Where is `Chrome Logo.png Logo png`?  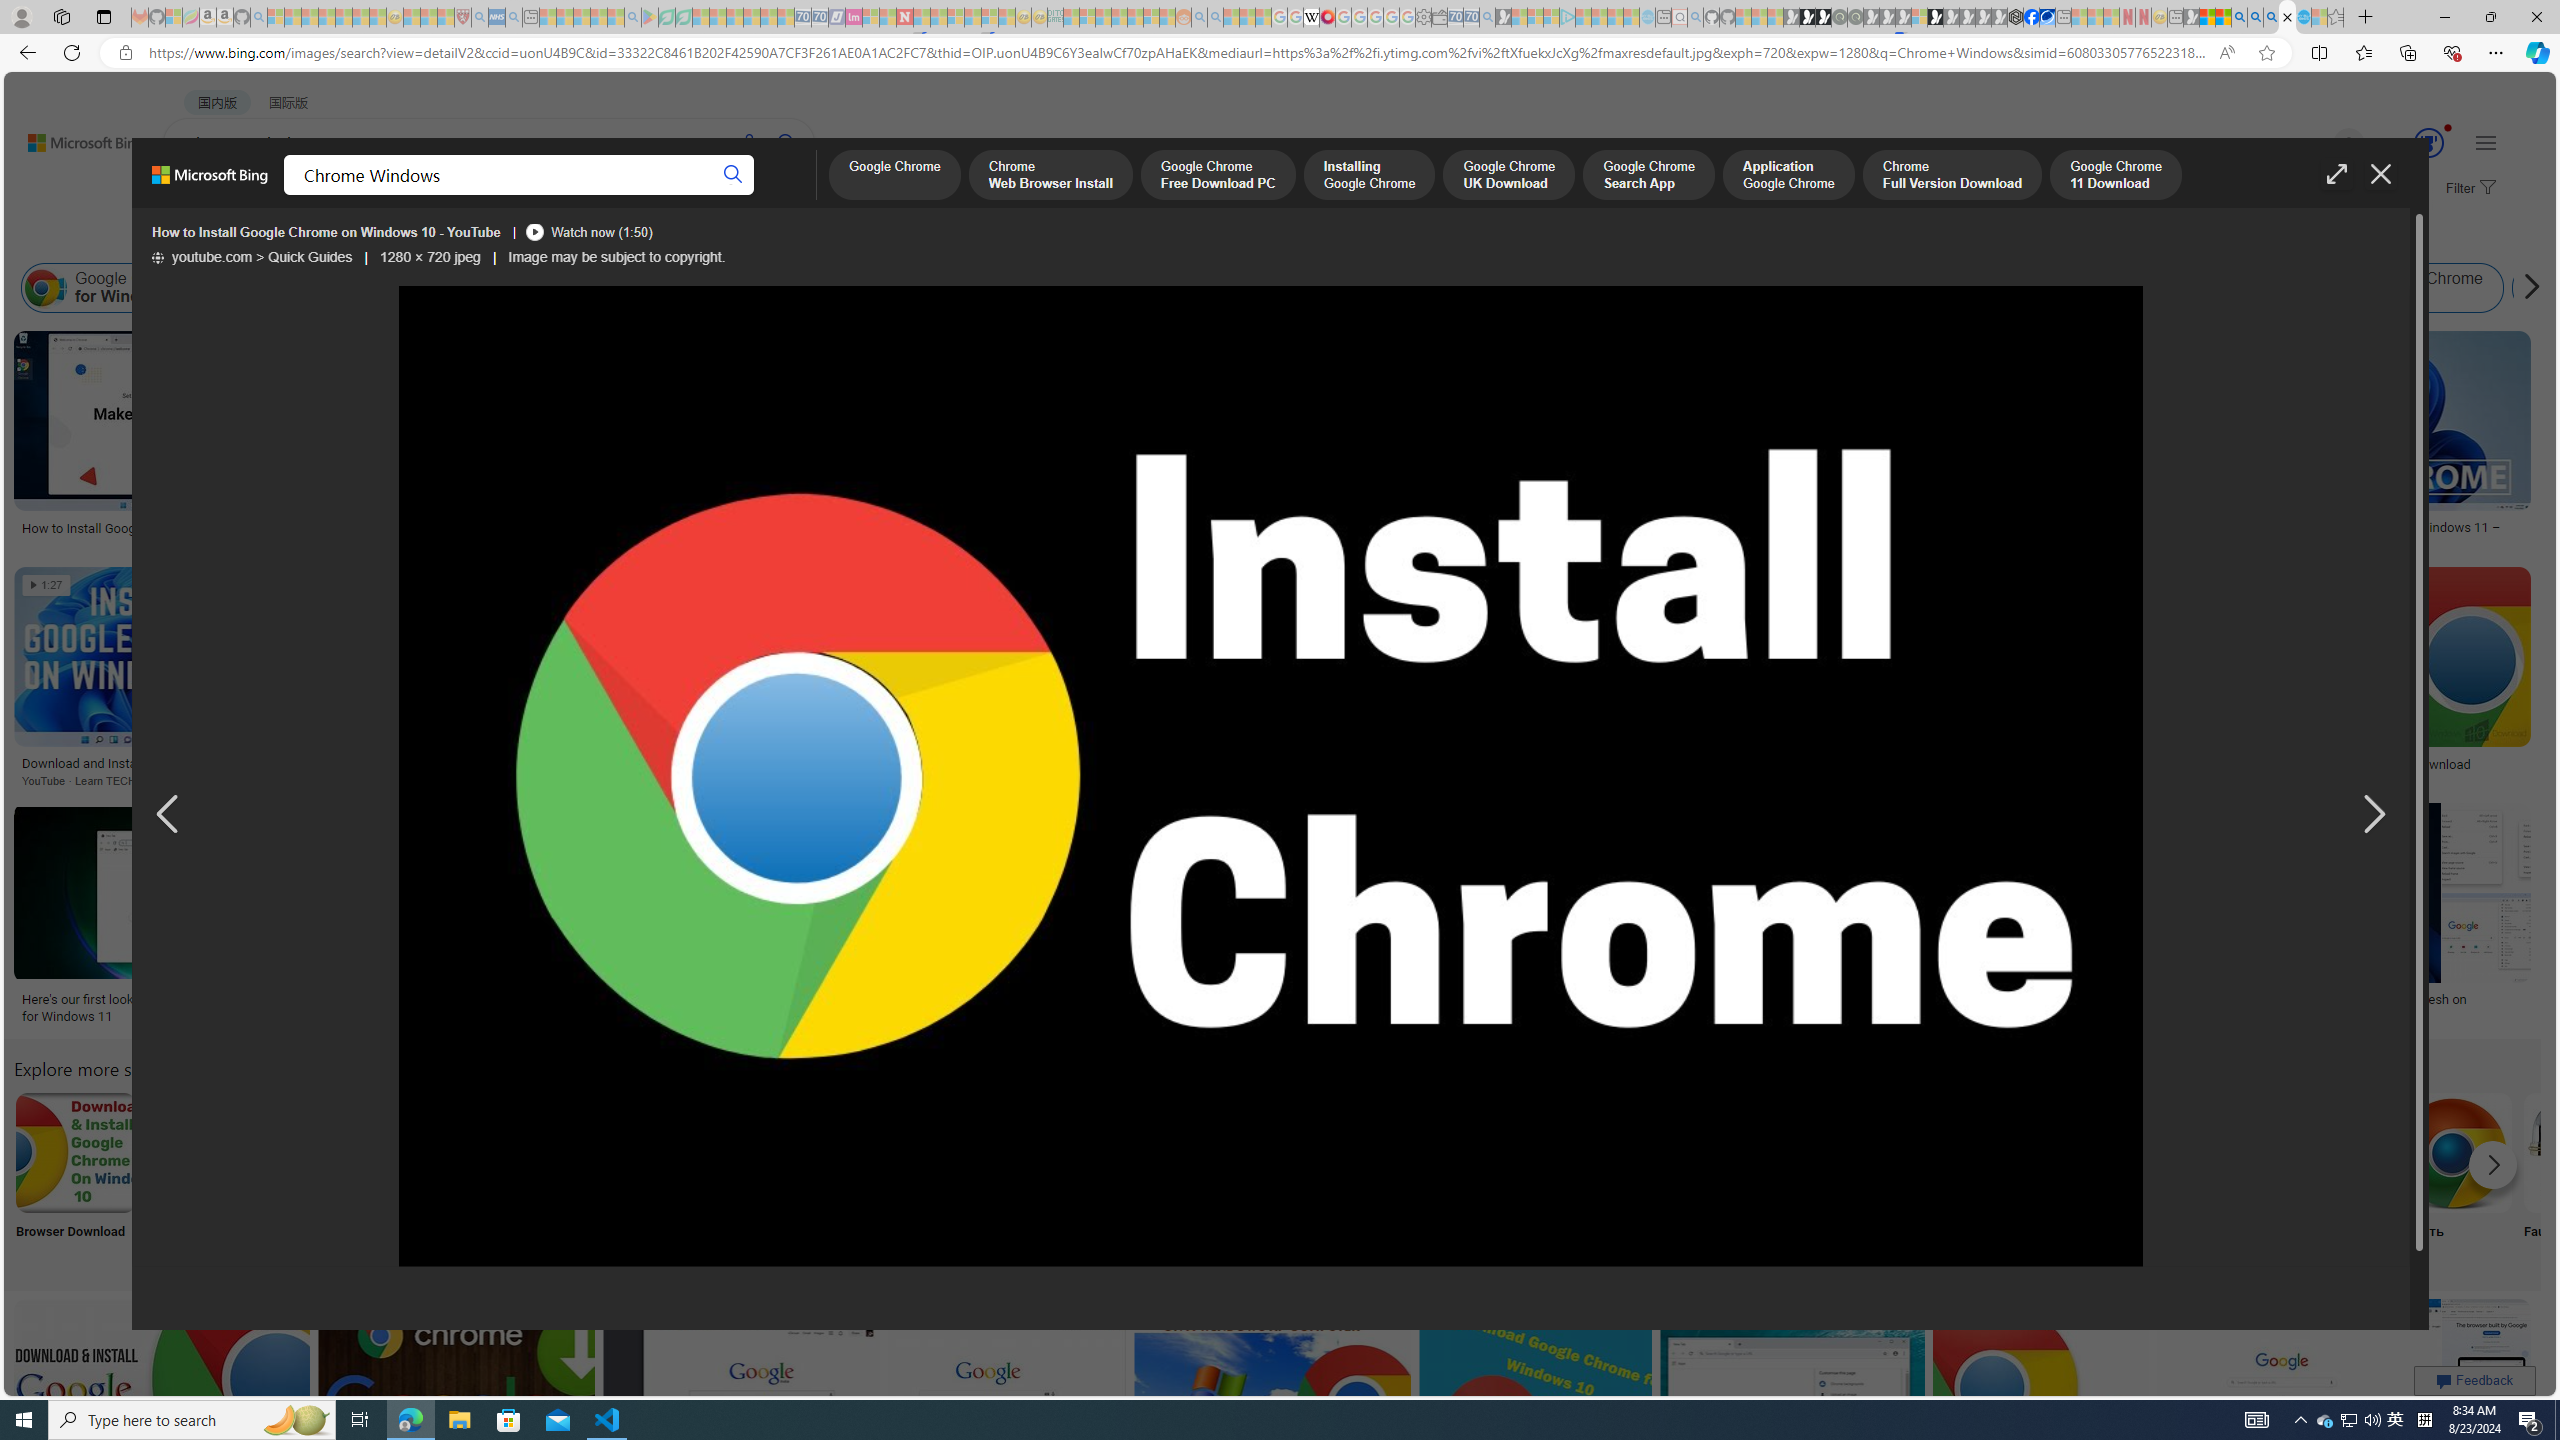 Chrome Logo.png Logo png is located at coordinates (999, 1178).